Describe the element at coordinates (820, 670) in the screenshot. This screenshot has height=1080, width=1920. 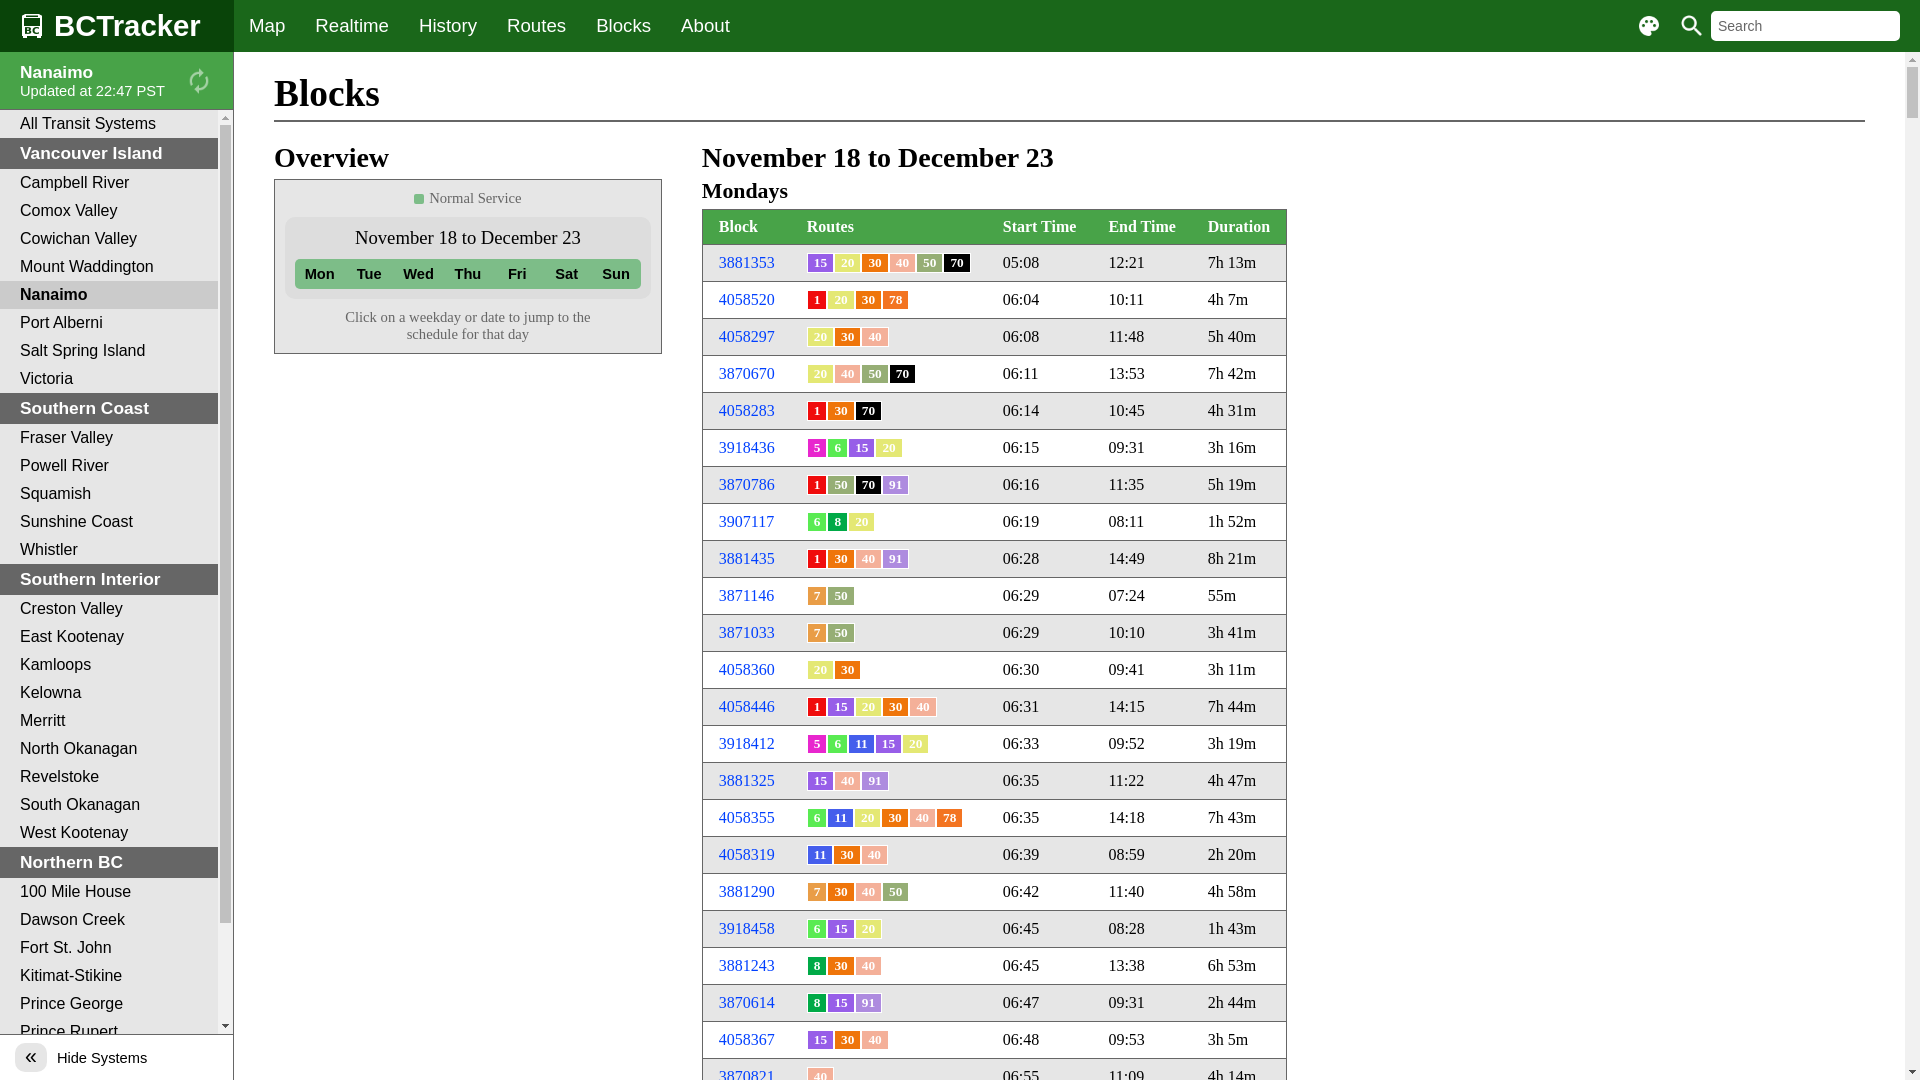
I see `20` at that location.